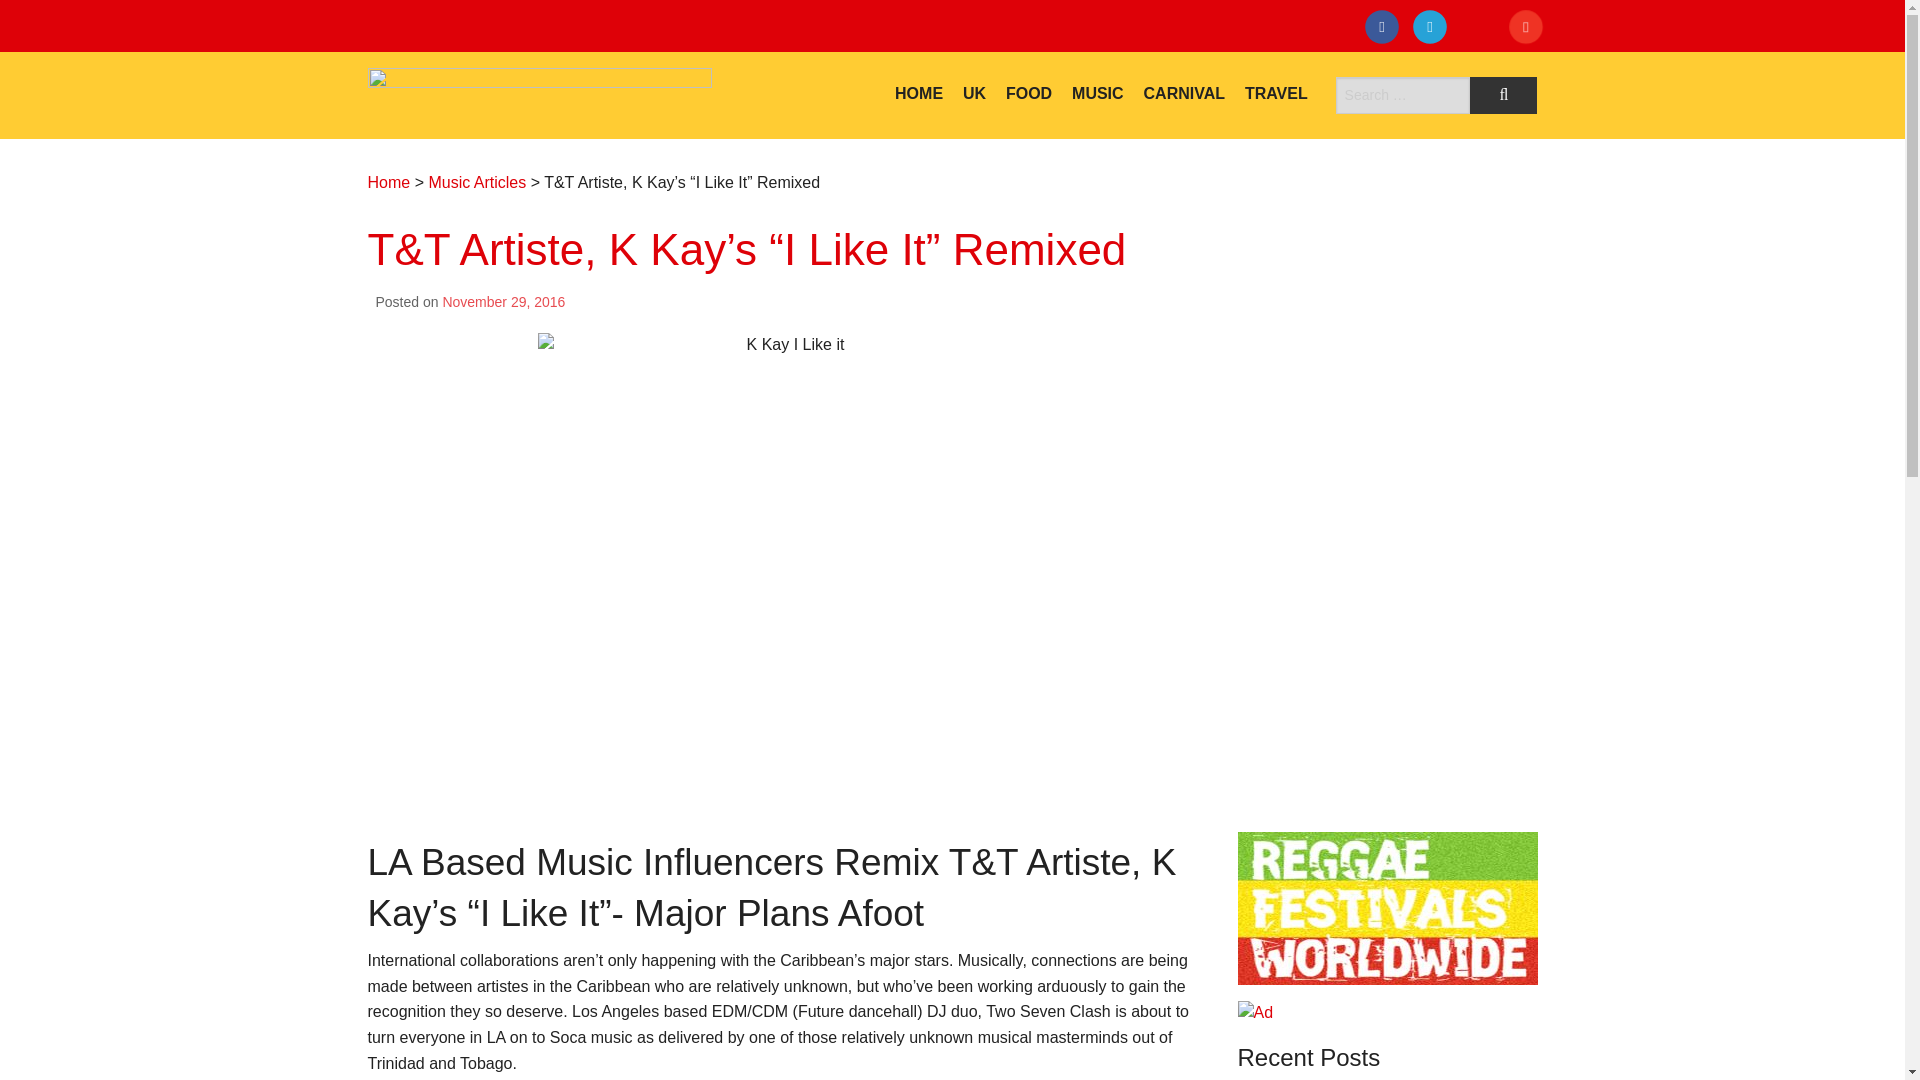 The height and width of the screenshot is (1080, 1920). I want to click on Instagram, so click(1482, 30).